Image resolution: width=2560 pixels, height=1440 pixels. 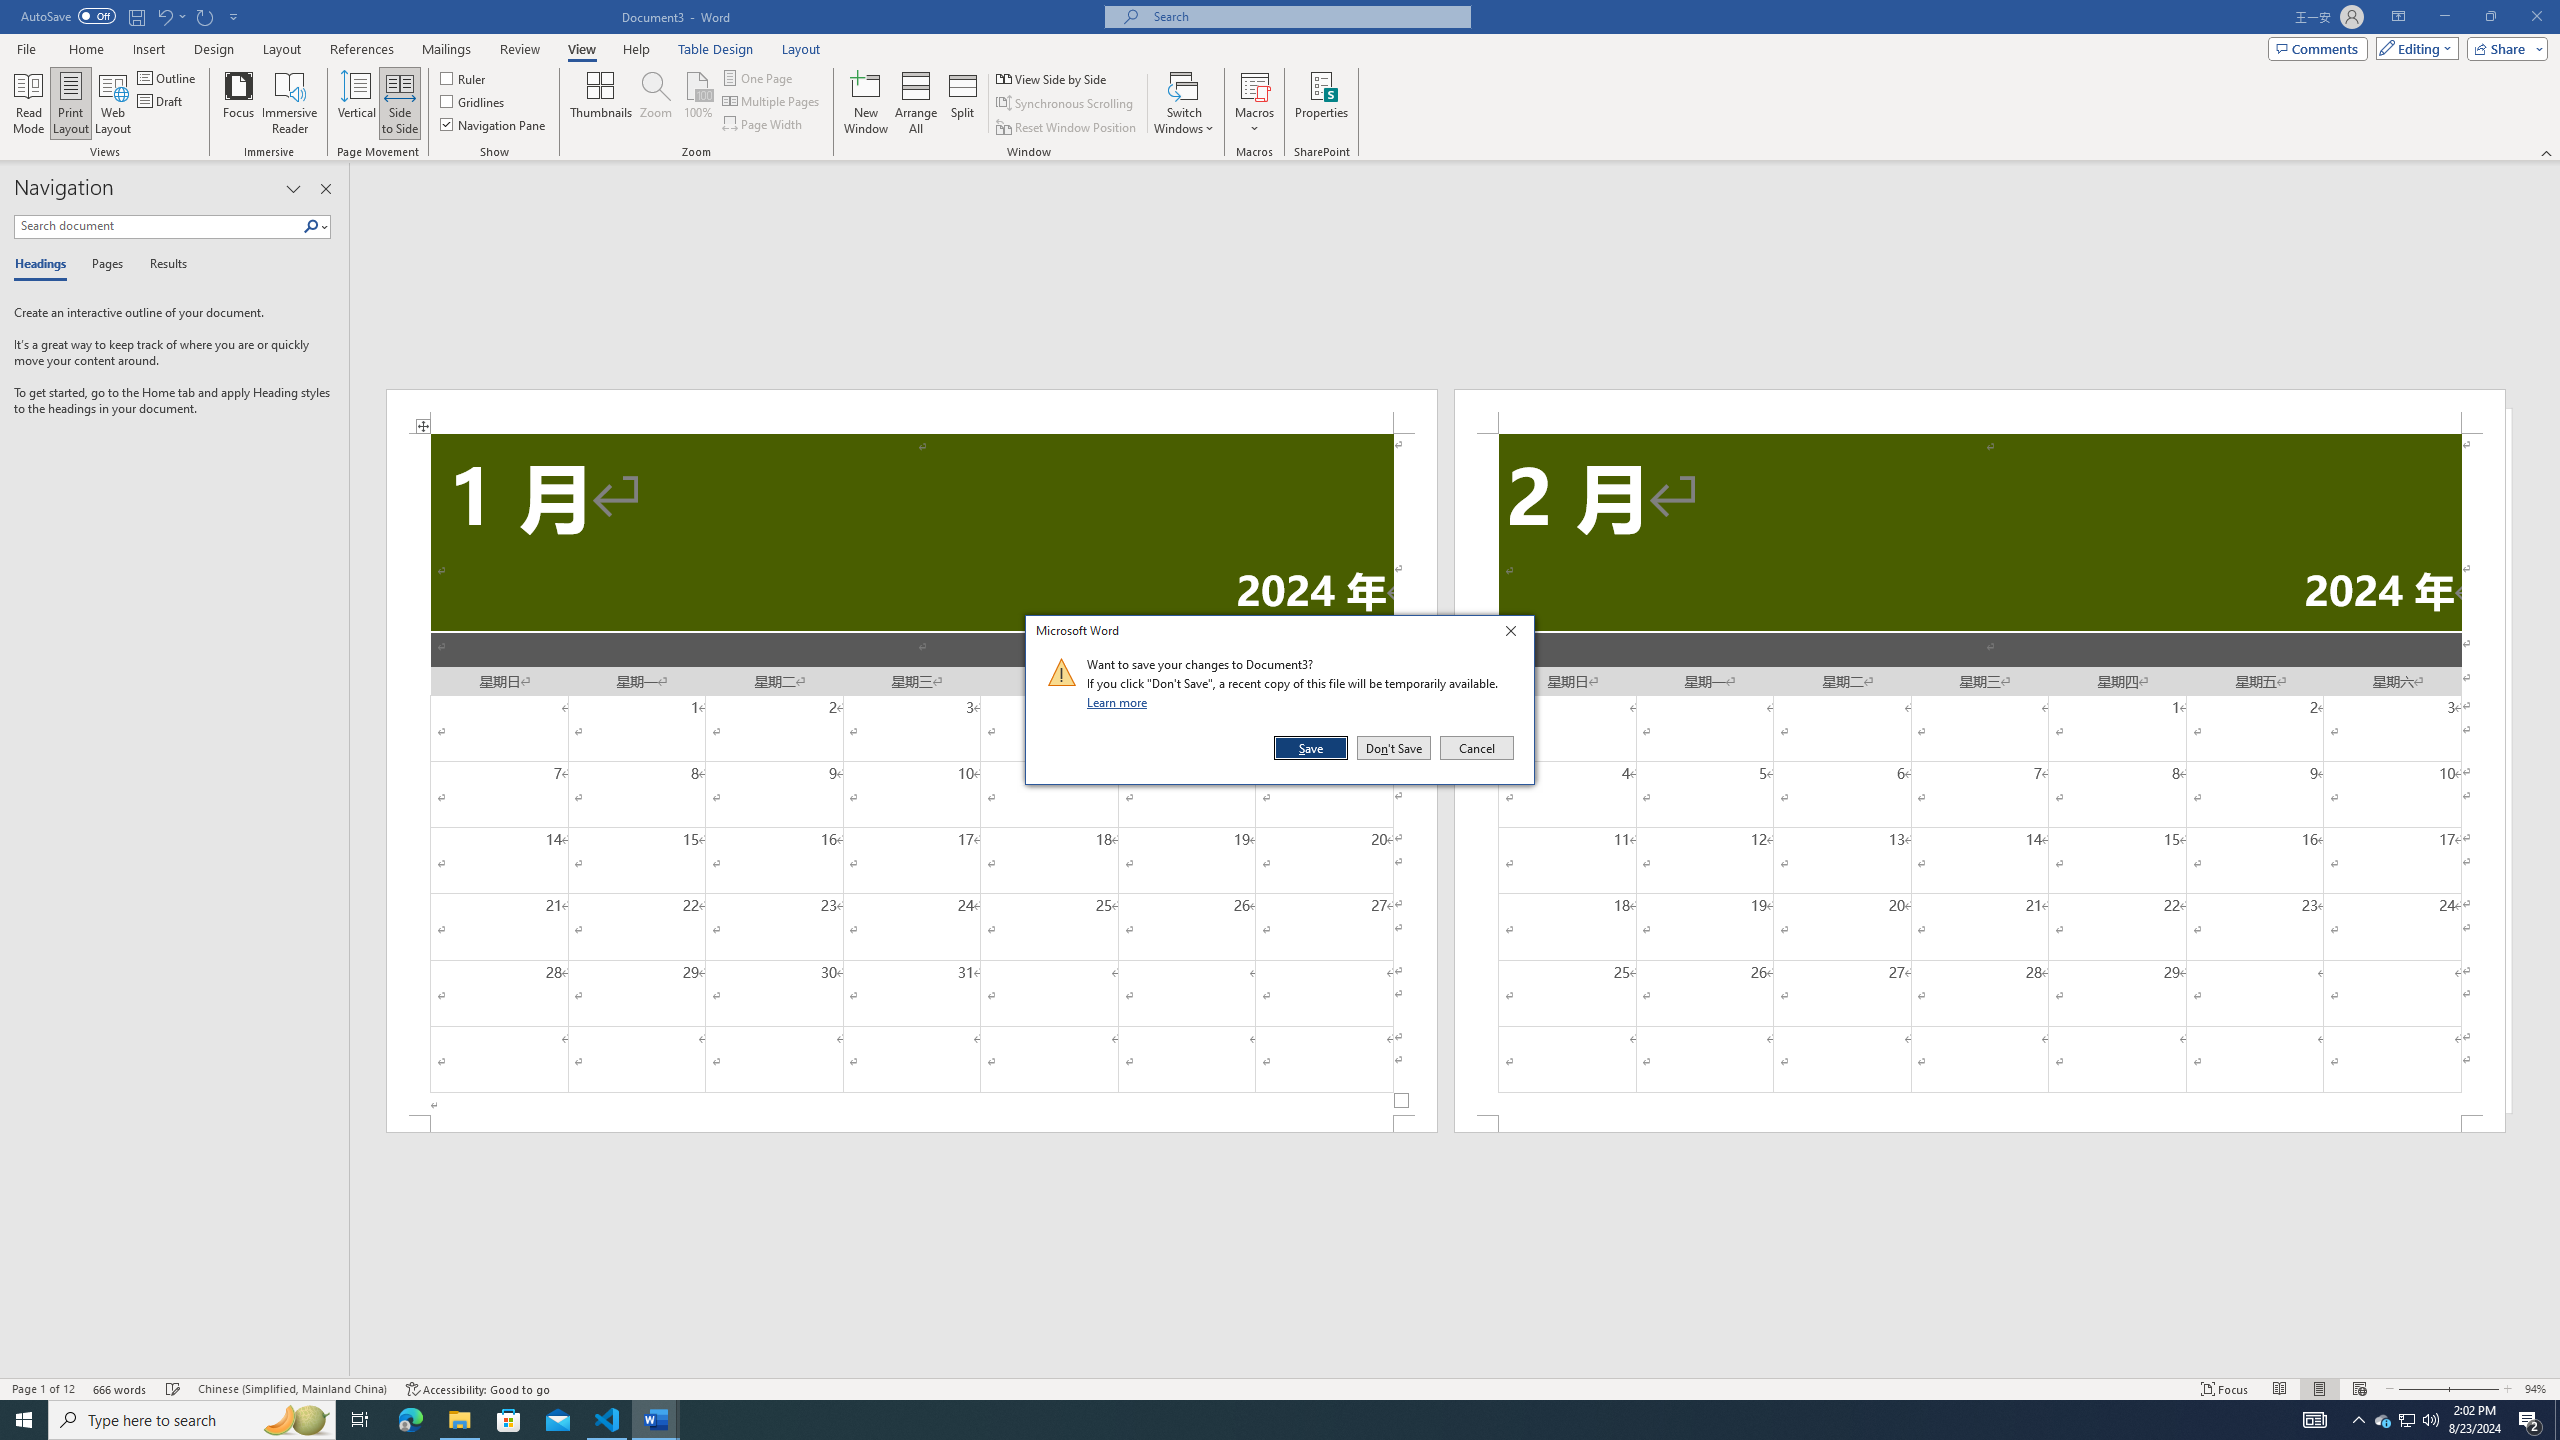 What do you see at coordinates (296, 1420) in the screenshot?
I see `Search highlights icon opens search home window` at bounding box center [296, 1420].